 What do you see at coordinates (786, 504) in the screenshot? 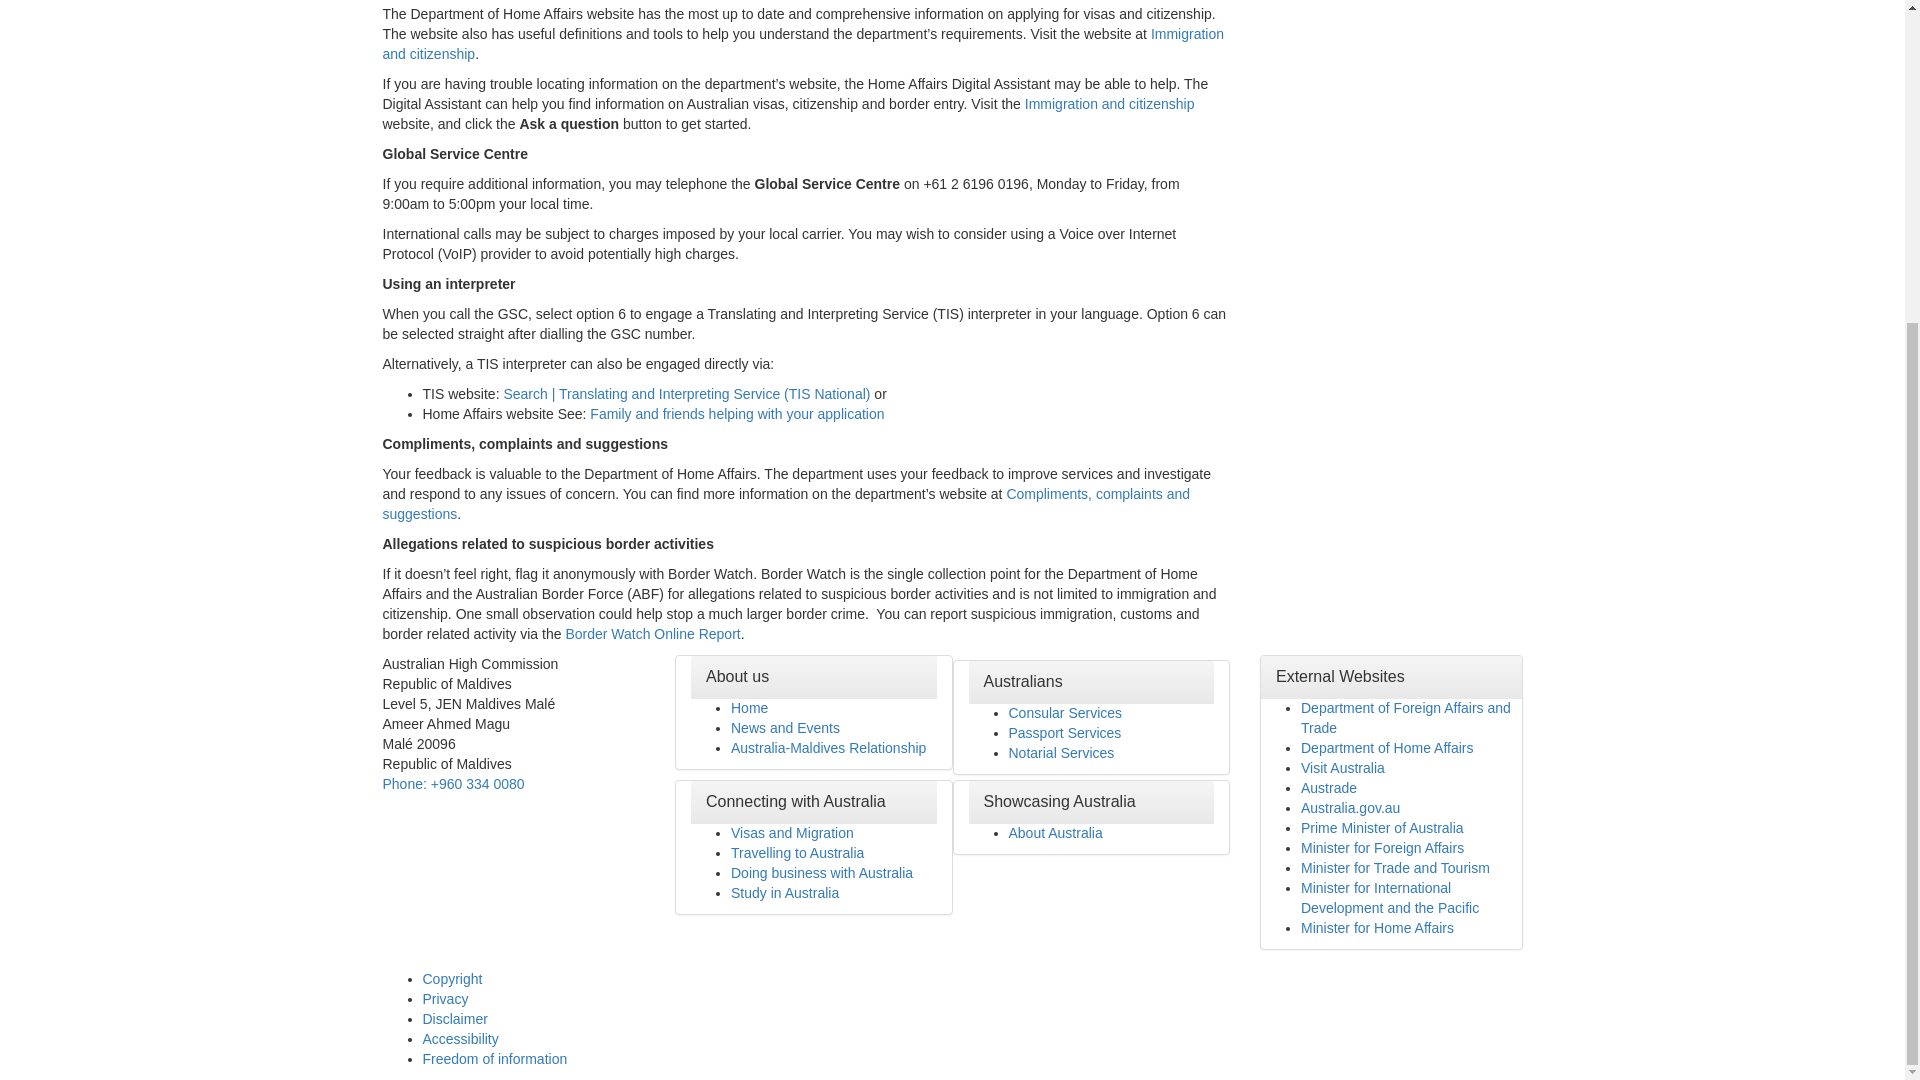
I see `Compliments, complaints and suggestions` at bounding box center [786, 504].